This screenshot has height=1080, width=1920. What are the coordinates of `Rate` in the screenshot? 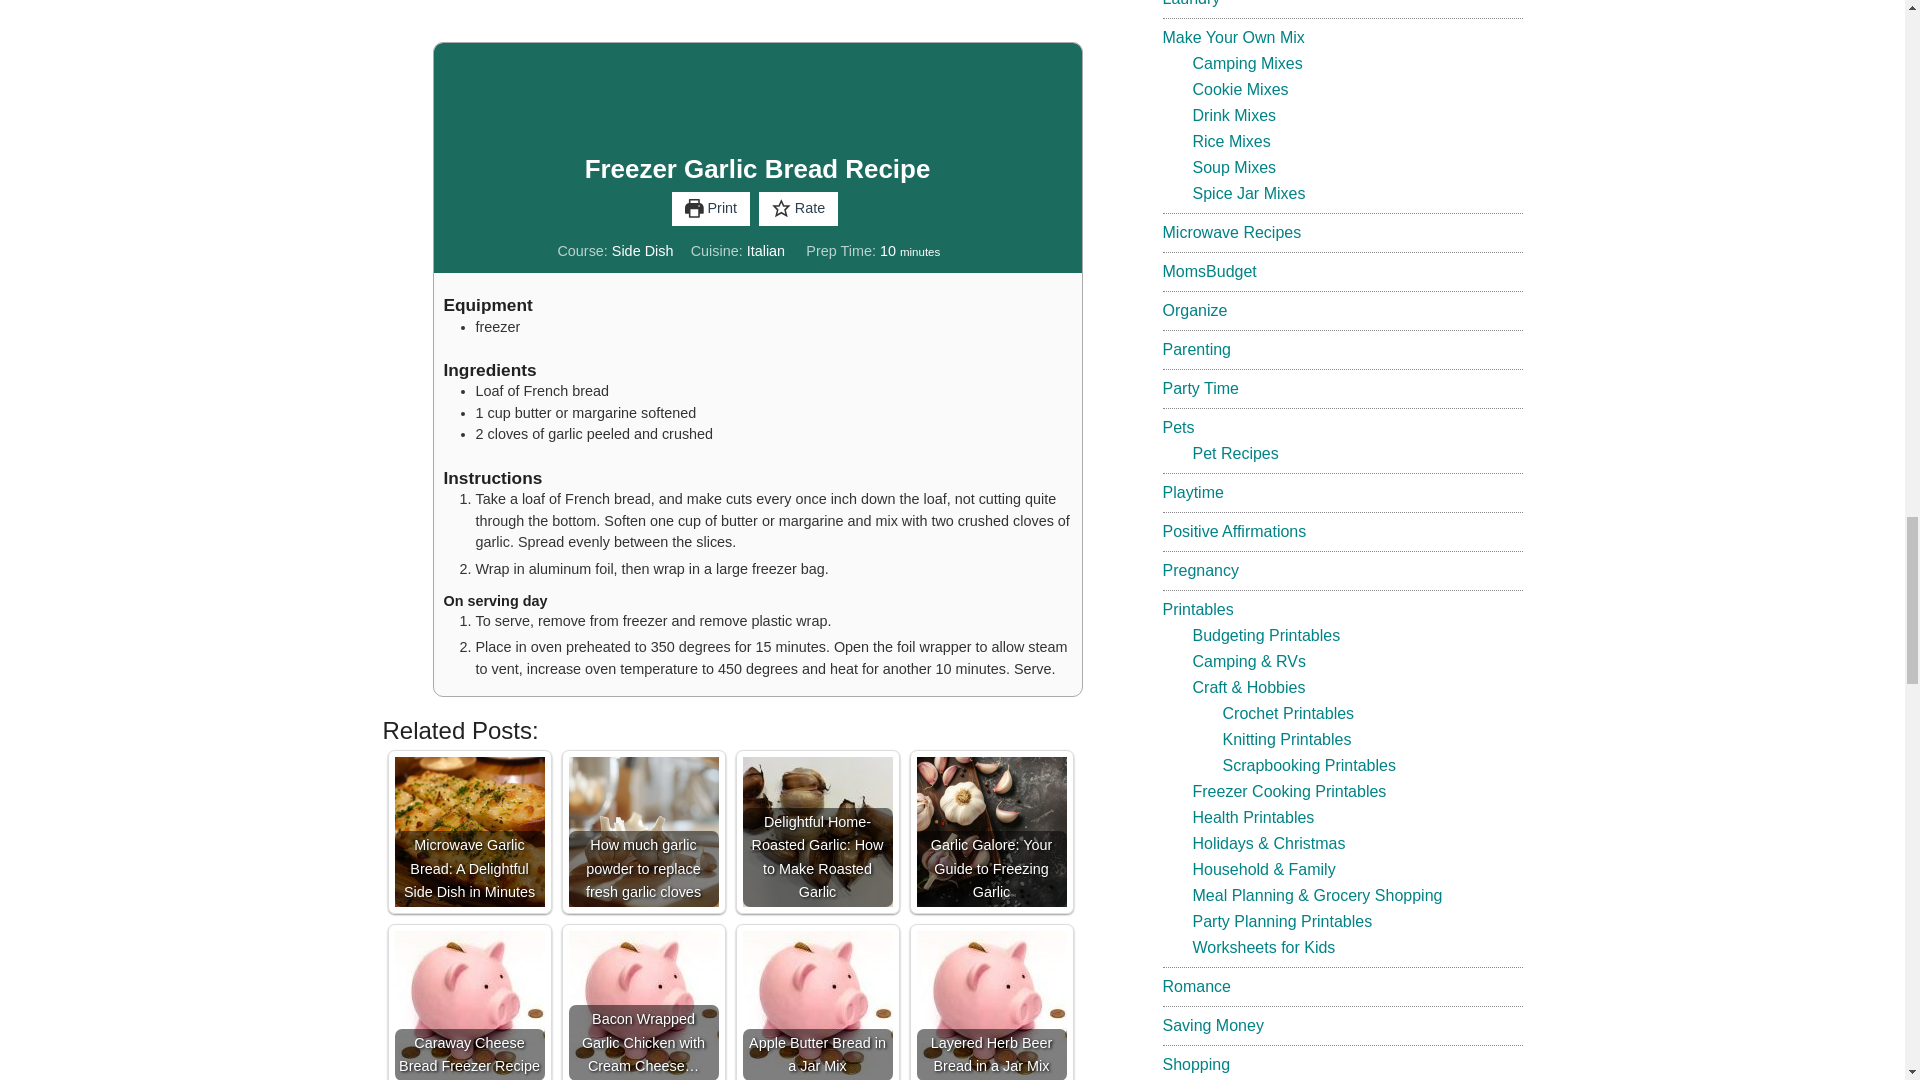 It's located at (798, 208).